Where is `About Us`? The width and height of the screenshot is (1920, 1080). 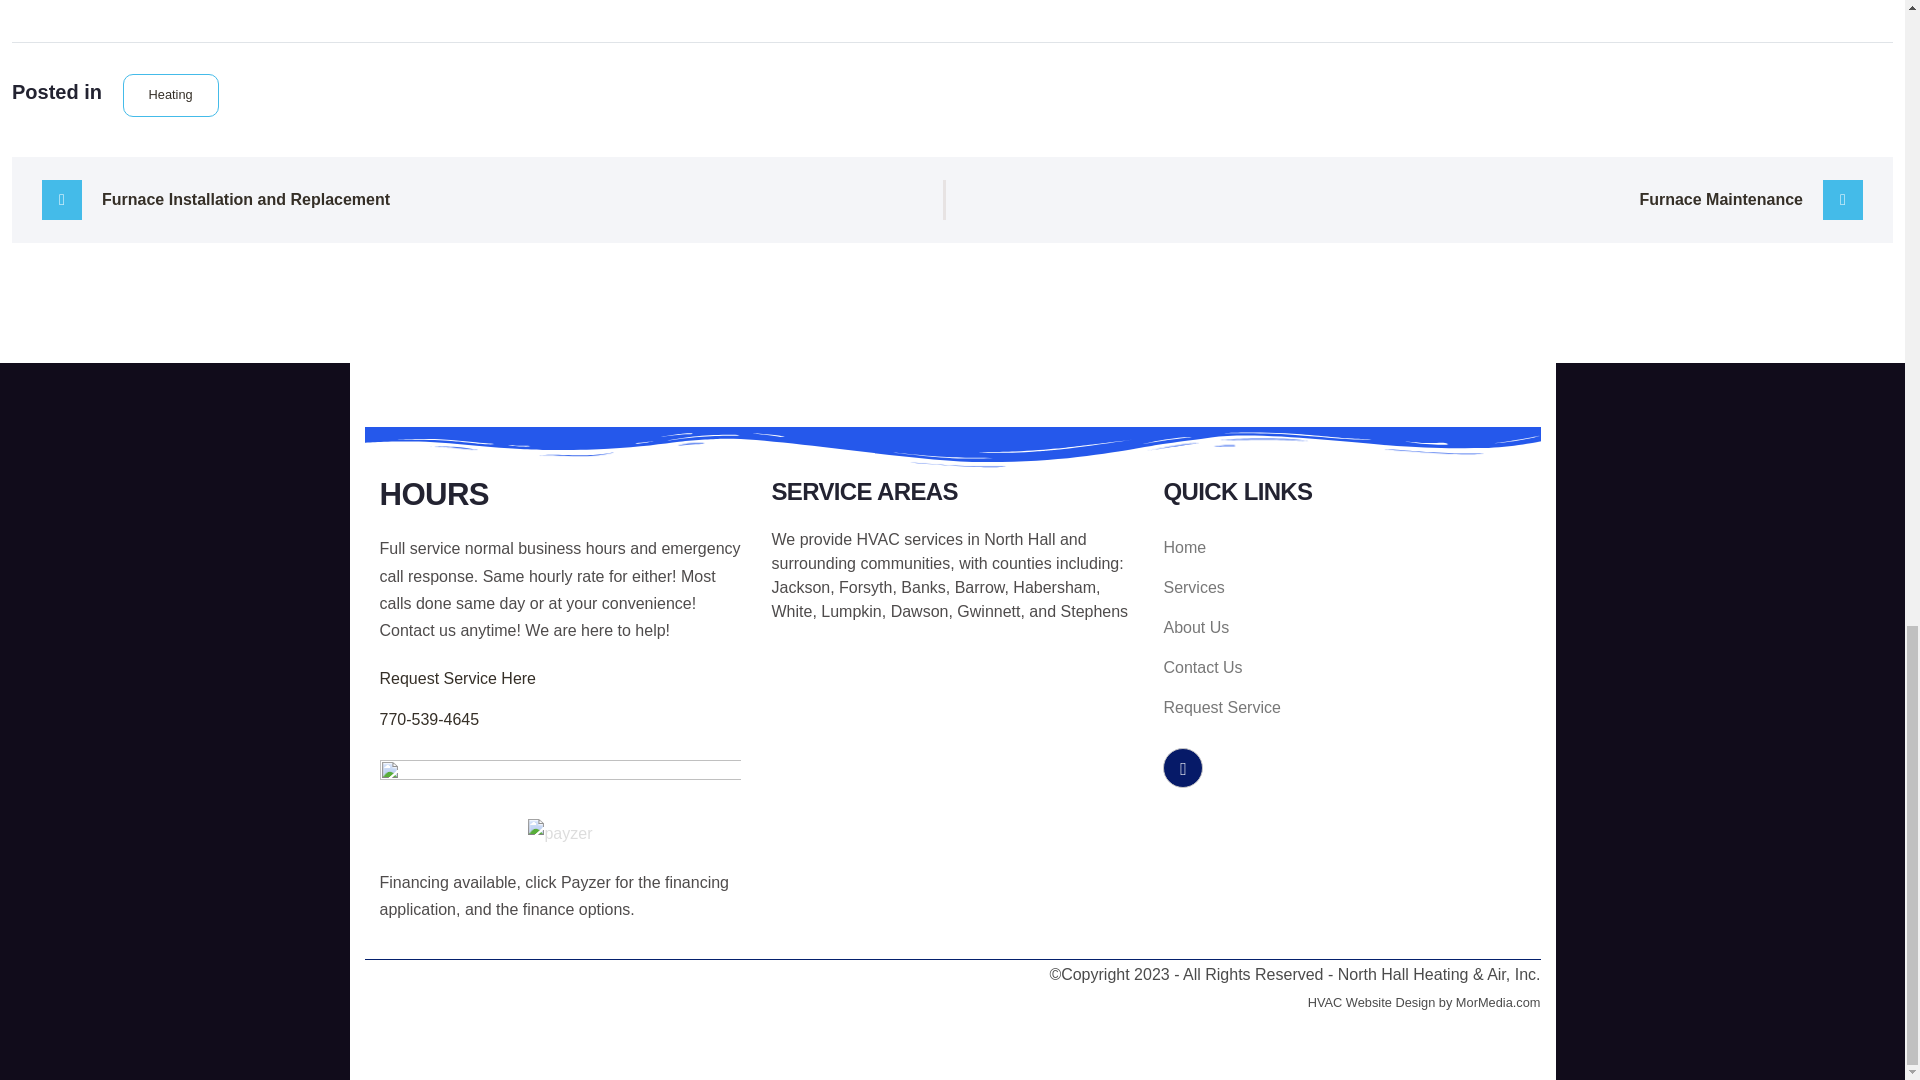 About Us is located at coordinates (1344, 628).